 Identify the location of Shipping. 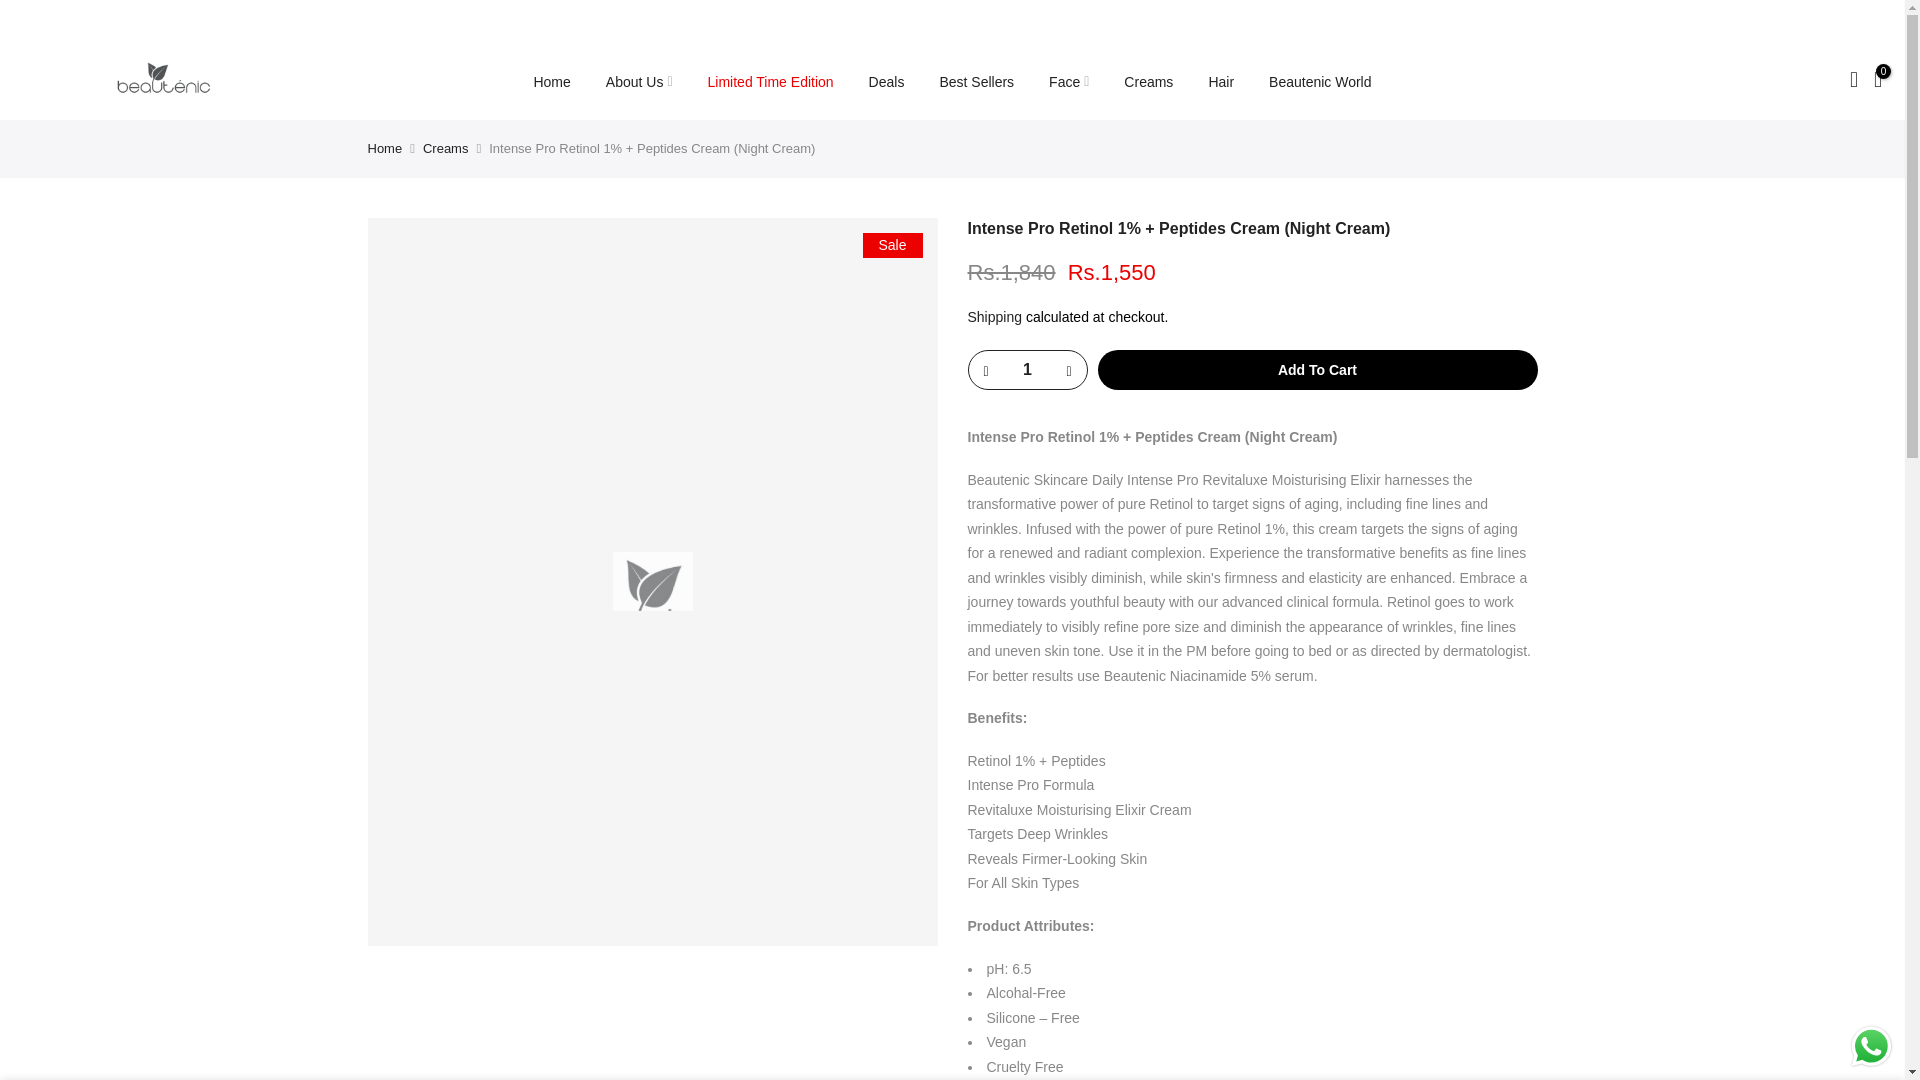
(995, 316).